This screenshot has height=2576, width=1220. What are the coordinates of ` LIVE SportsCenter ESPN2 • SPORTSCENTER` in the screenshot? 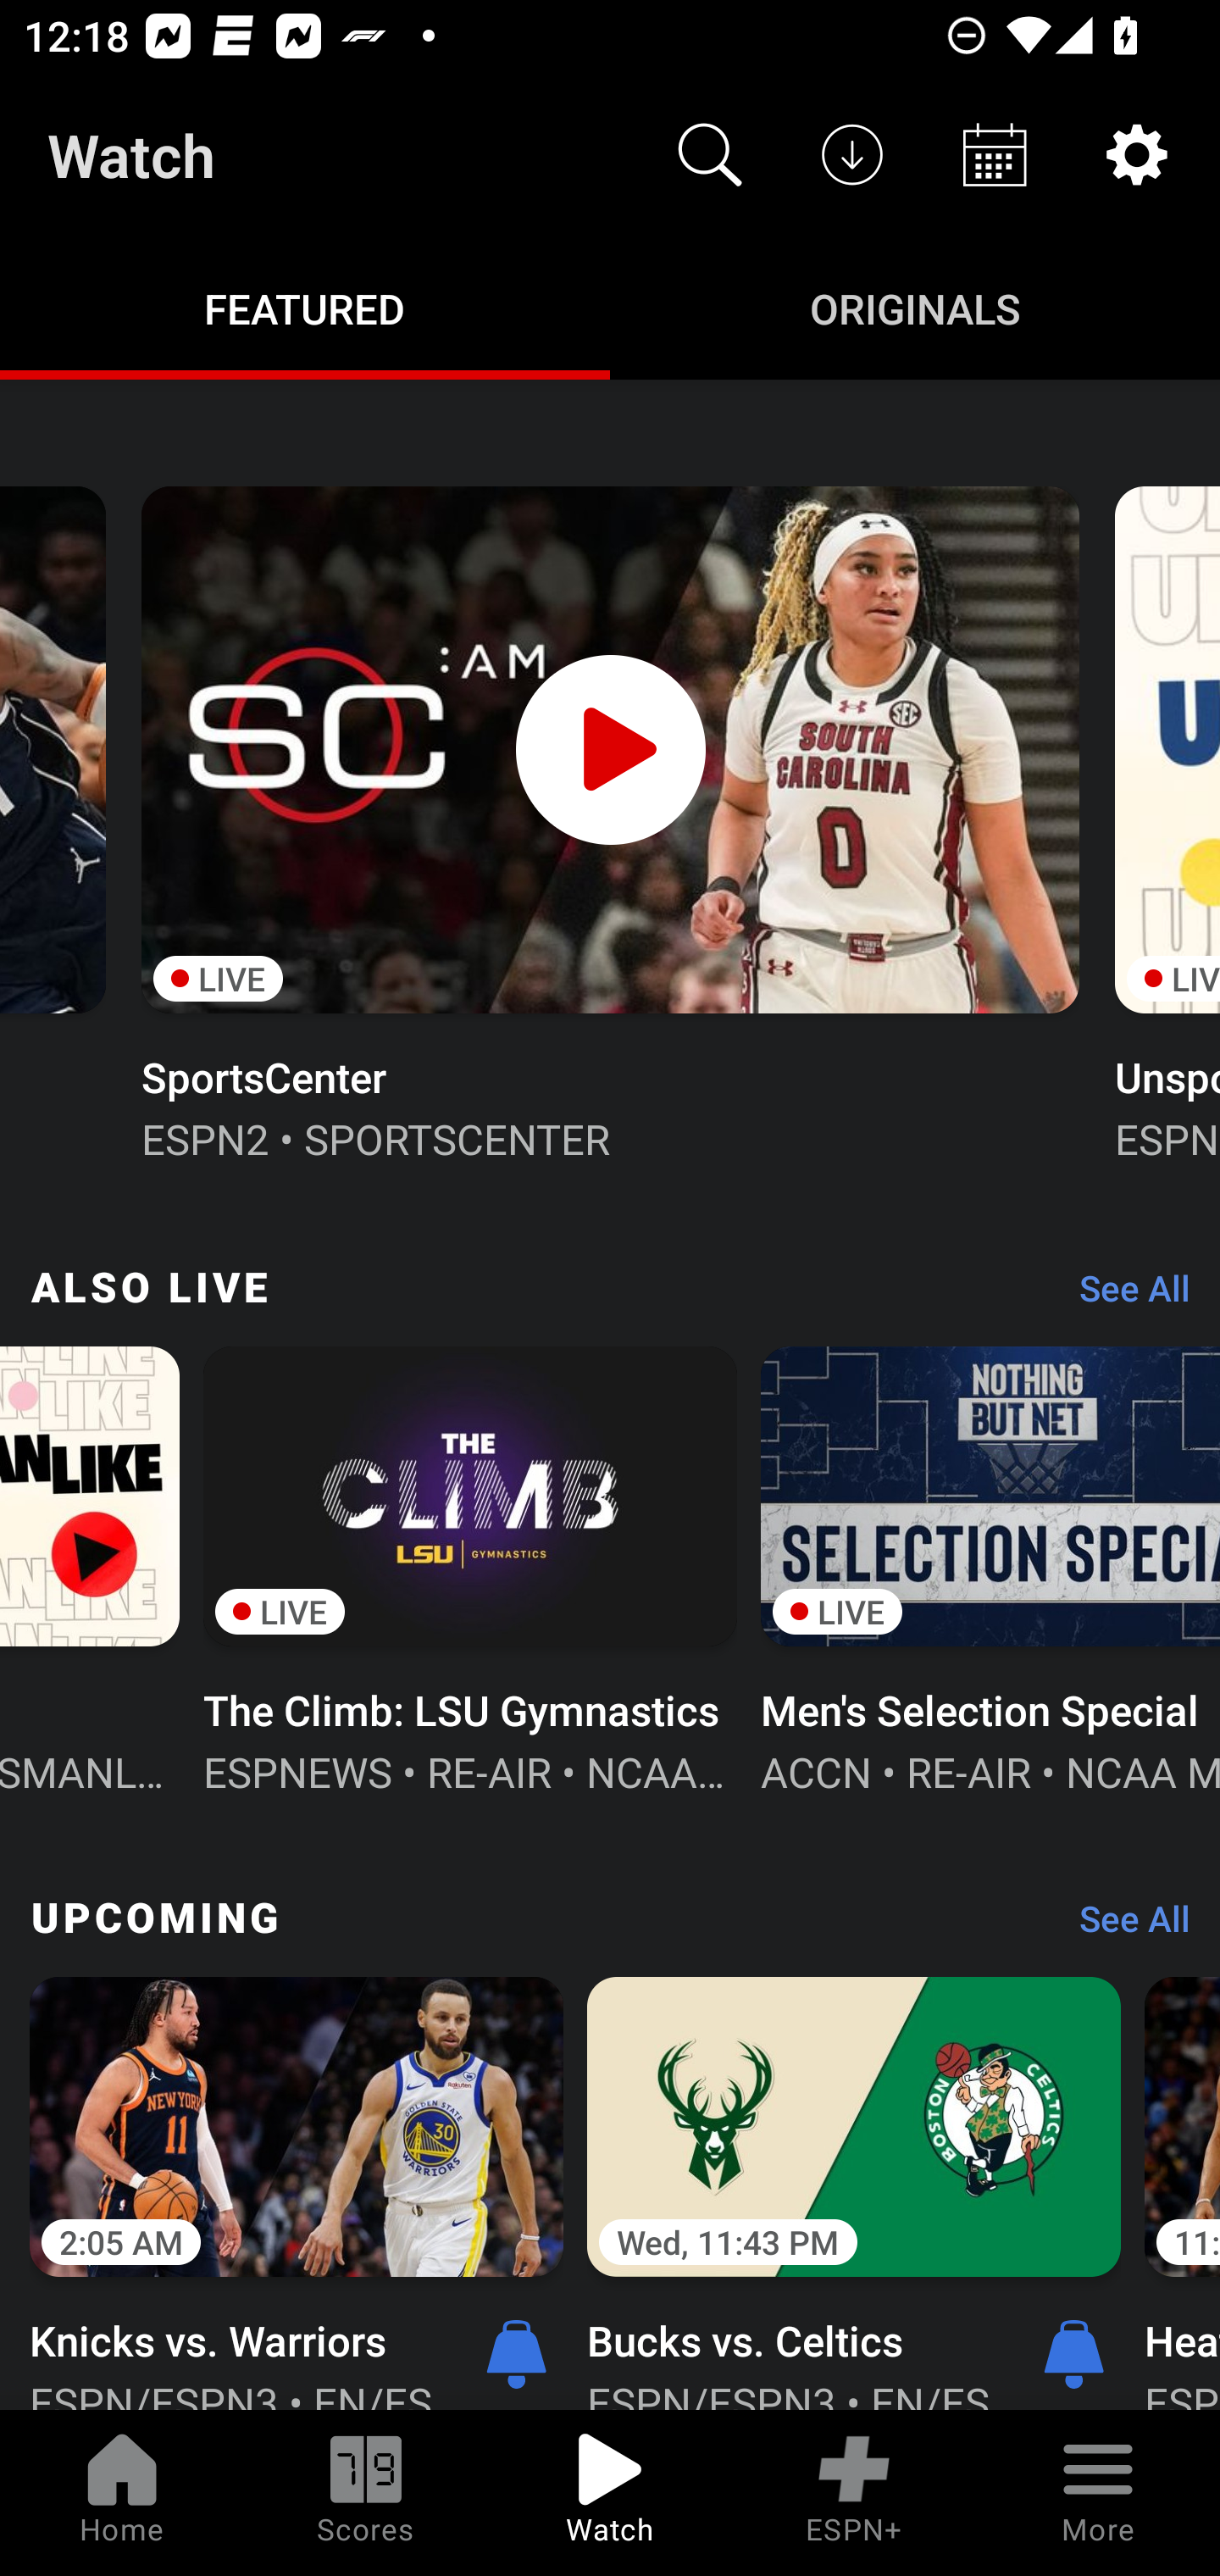 It's located at (610, 820).